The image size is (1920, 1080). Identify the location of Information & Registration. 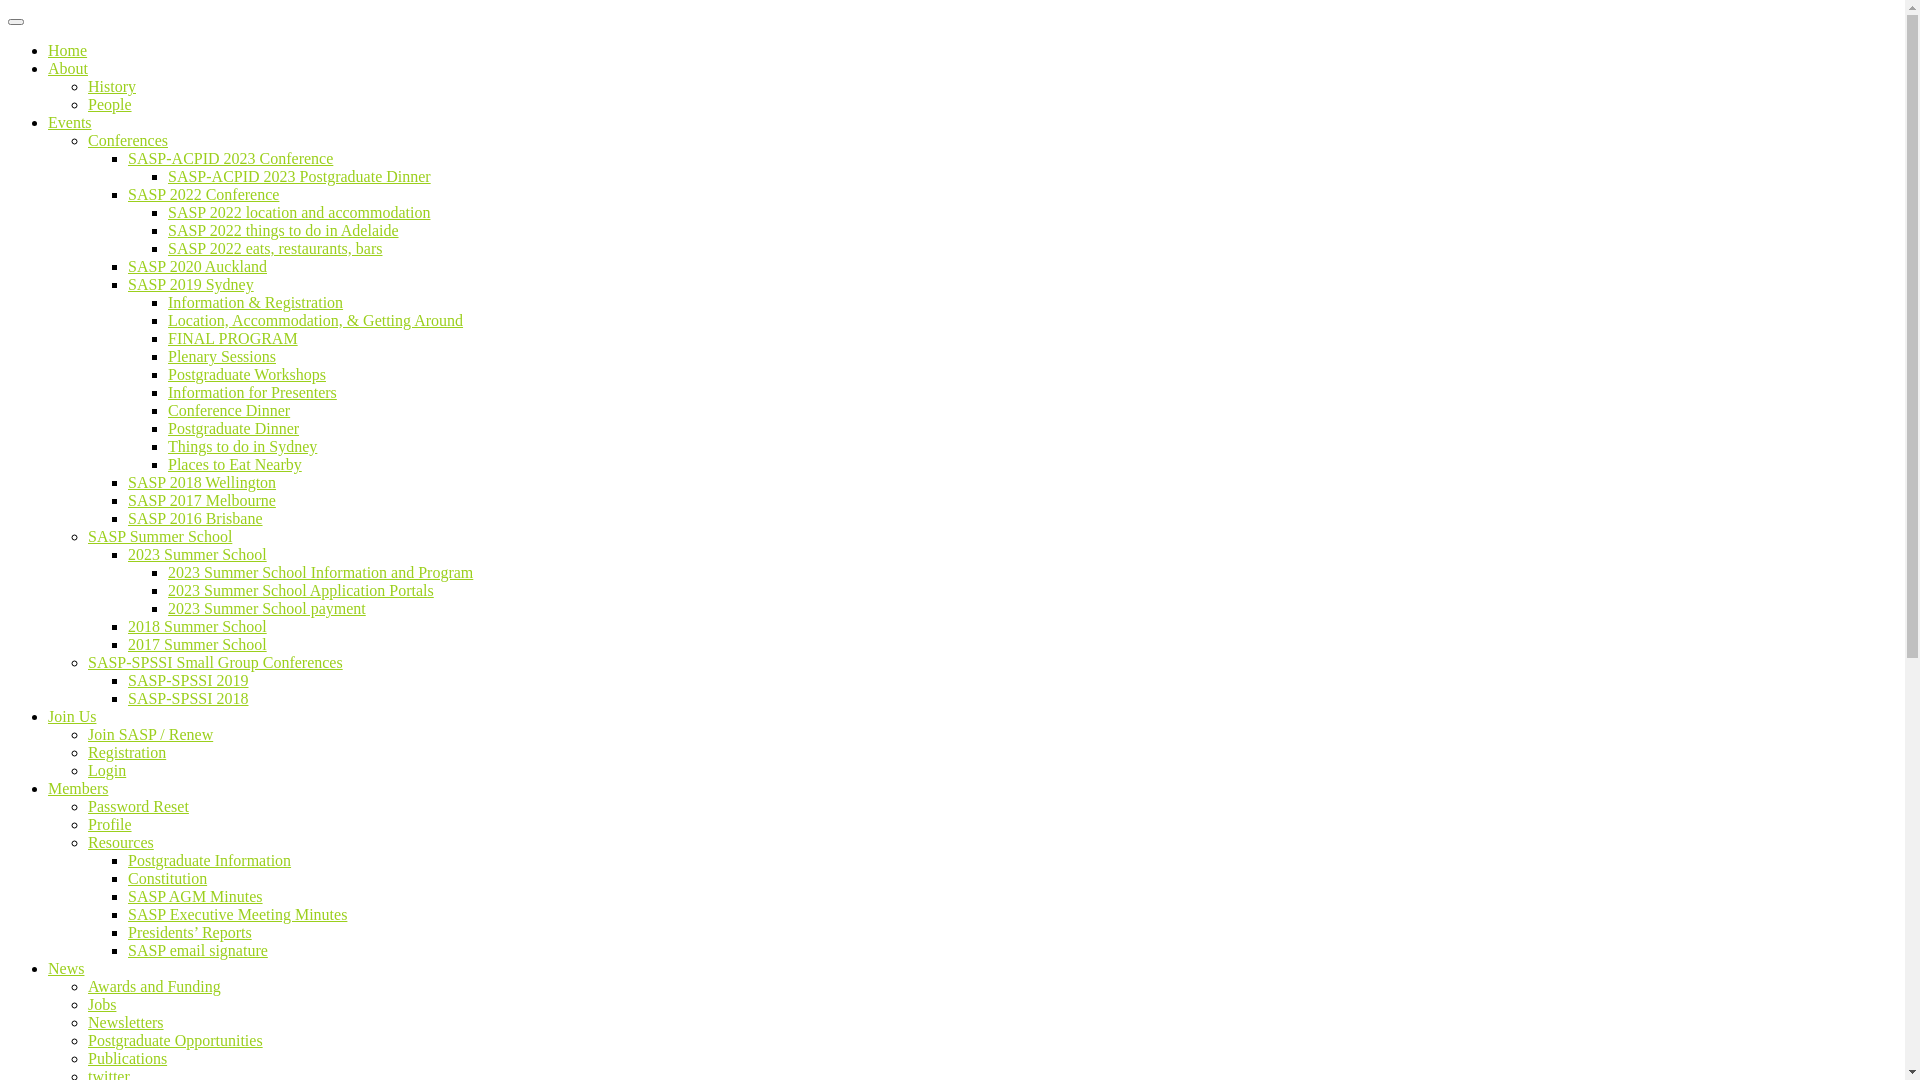
(256, 302).